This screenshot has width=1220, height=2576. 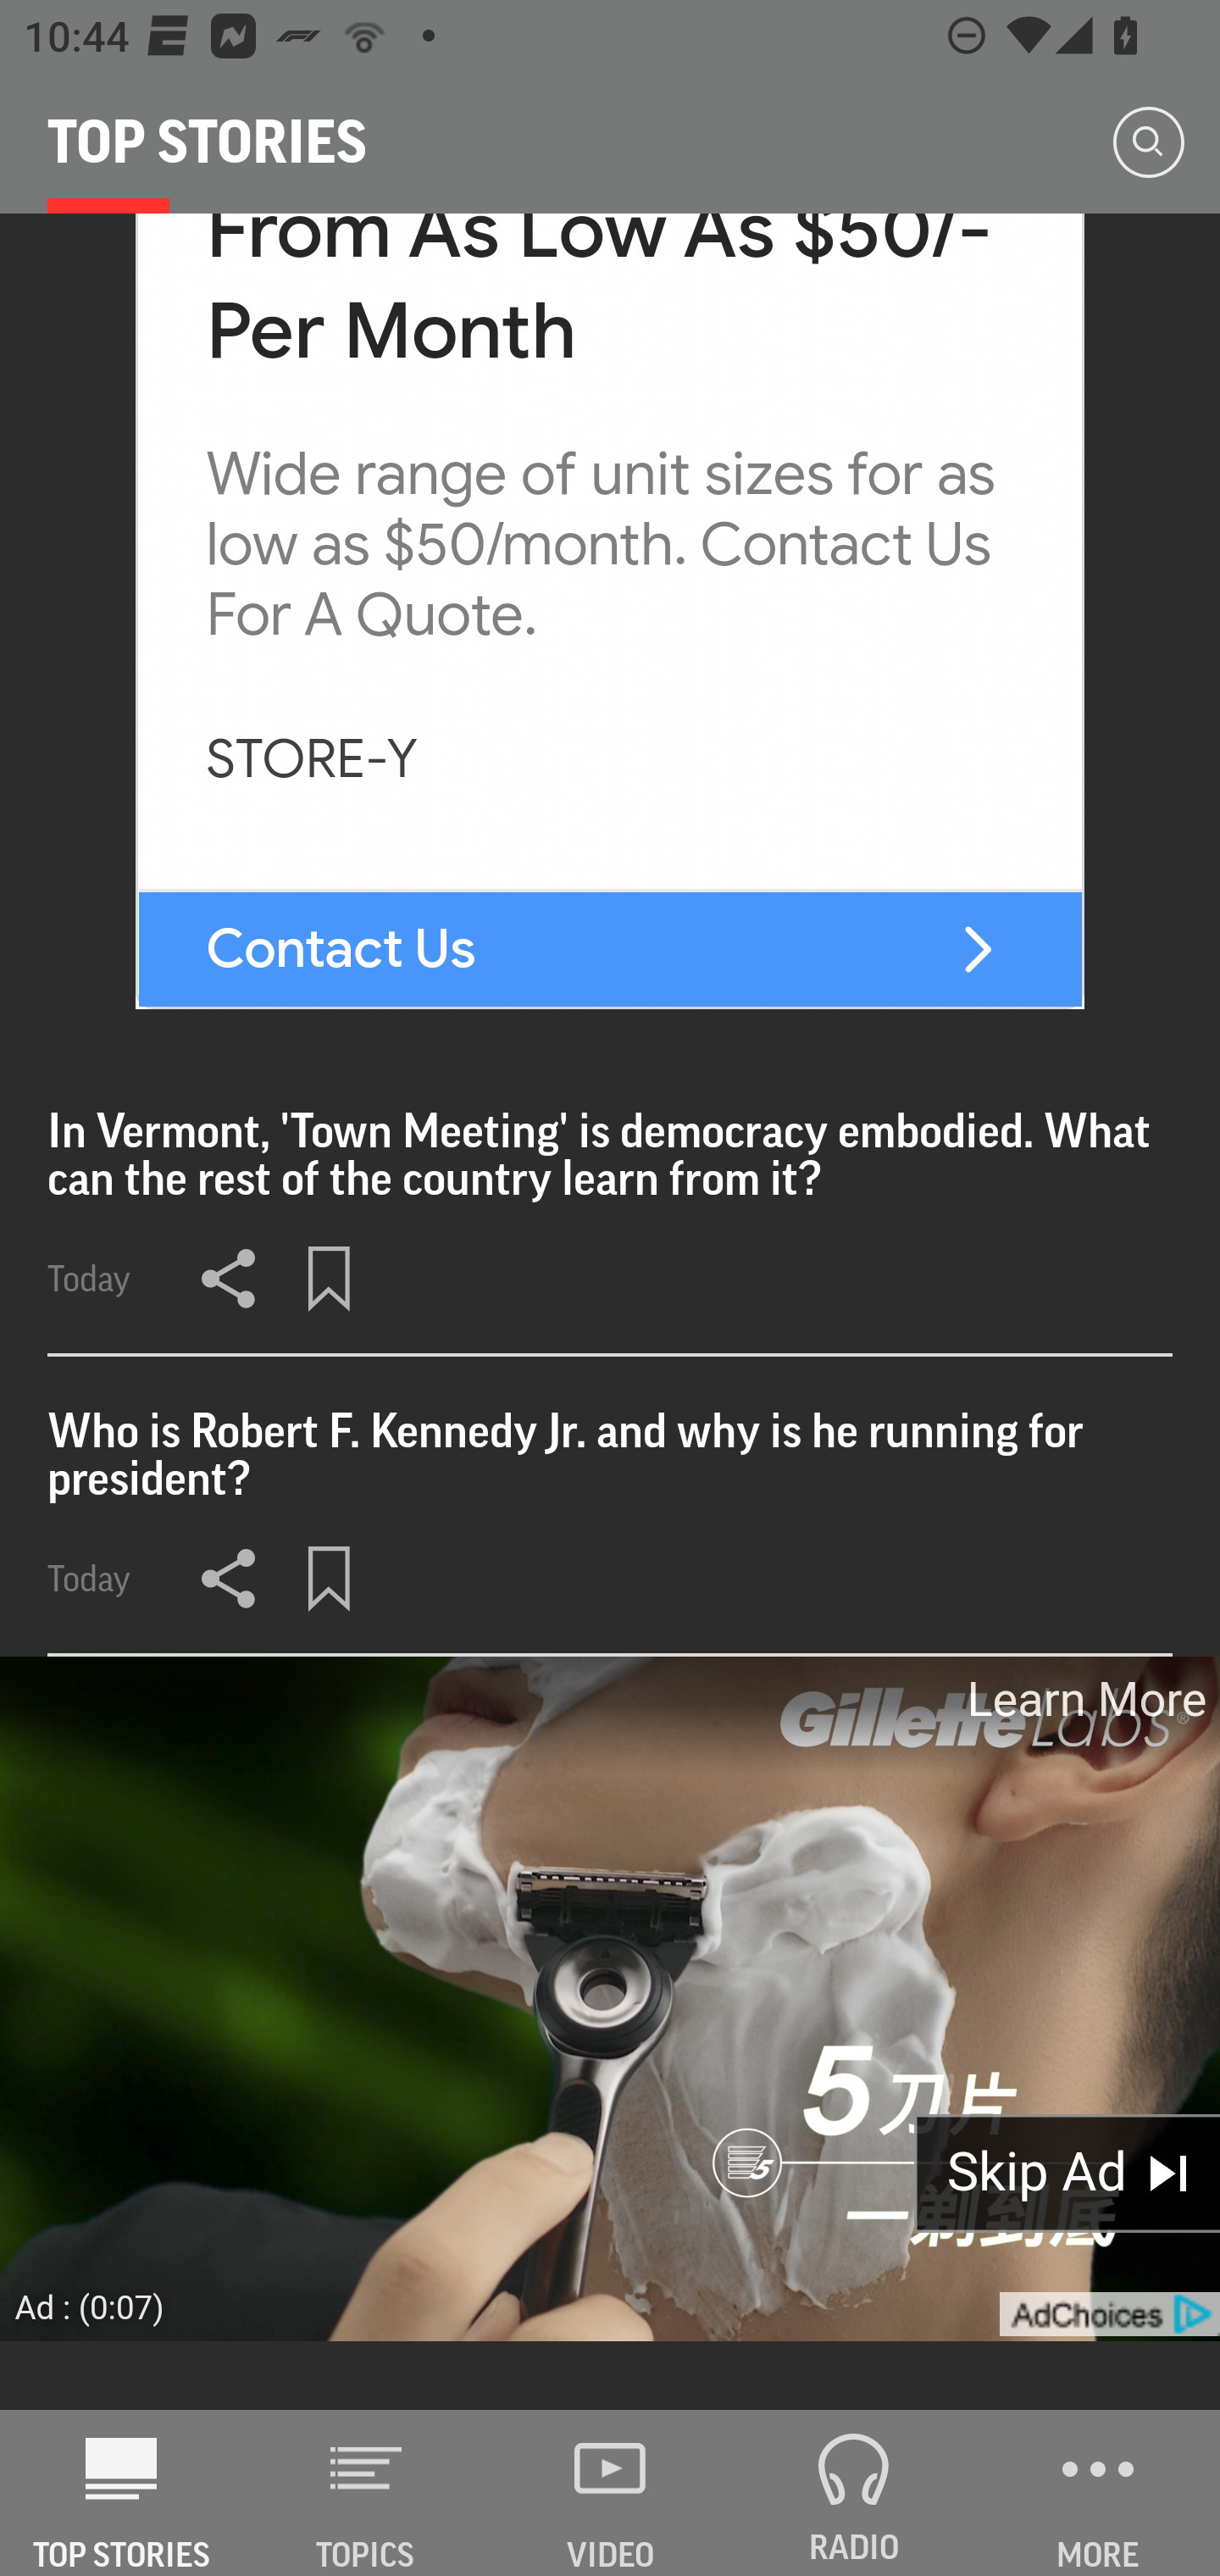 I want to click on STORE-Y, so click(x=312, y=759).